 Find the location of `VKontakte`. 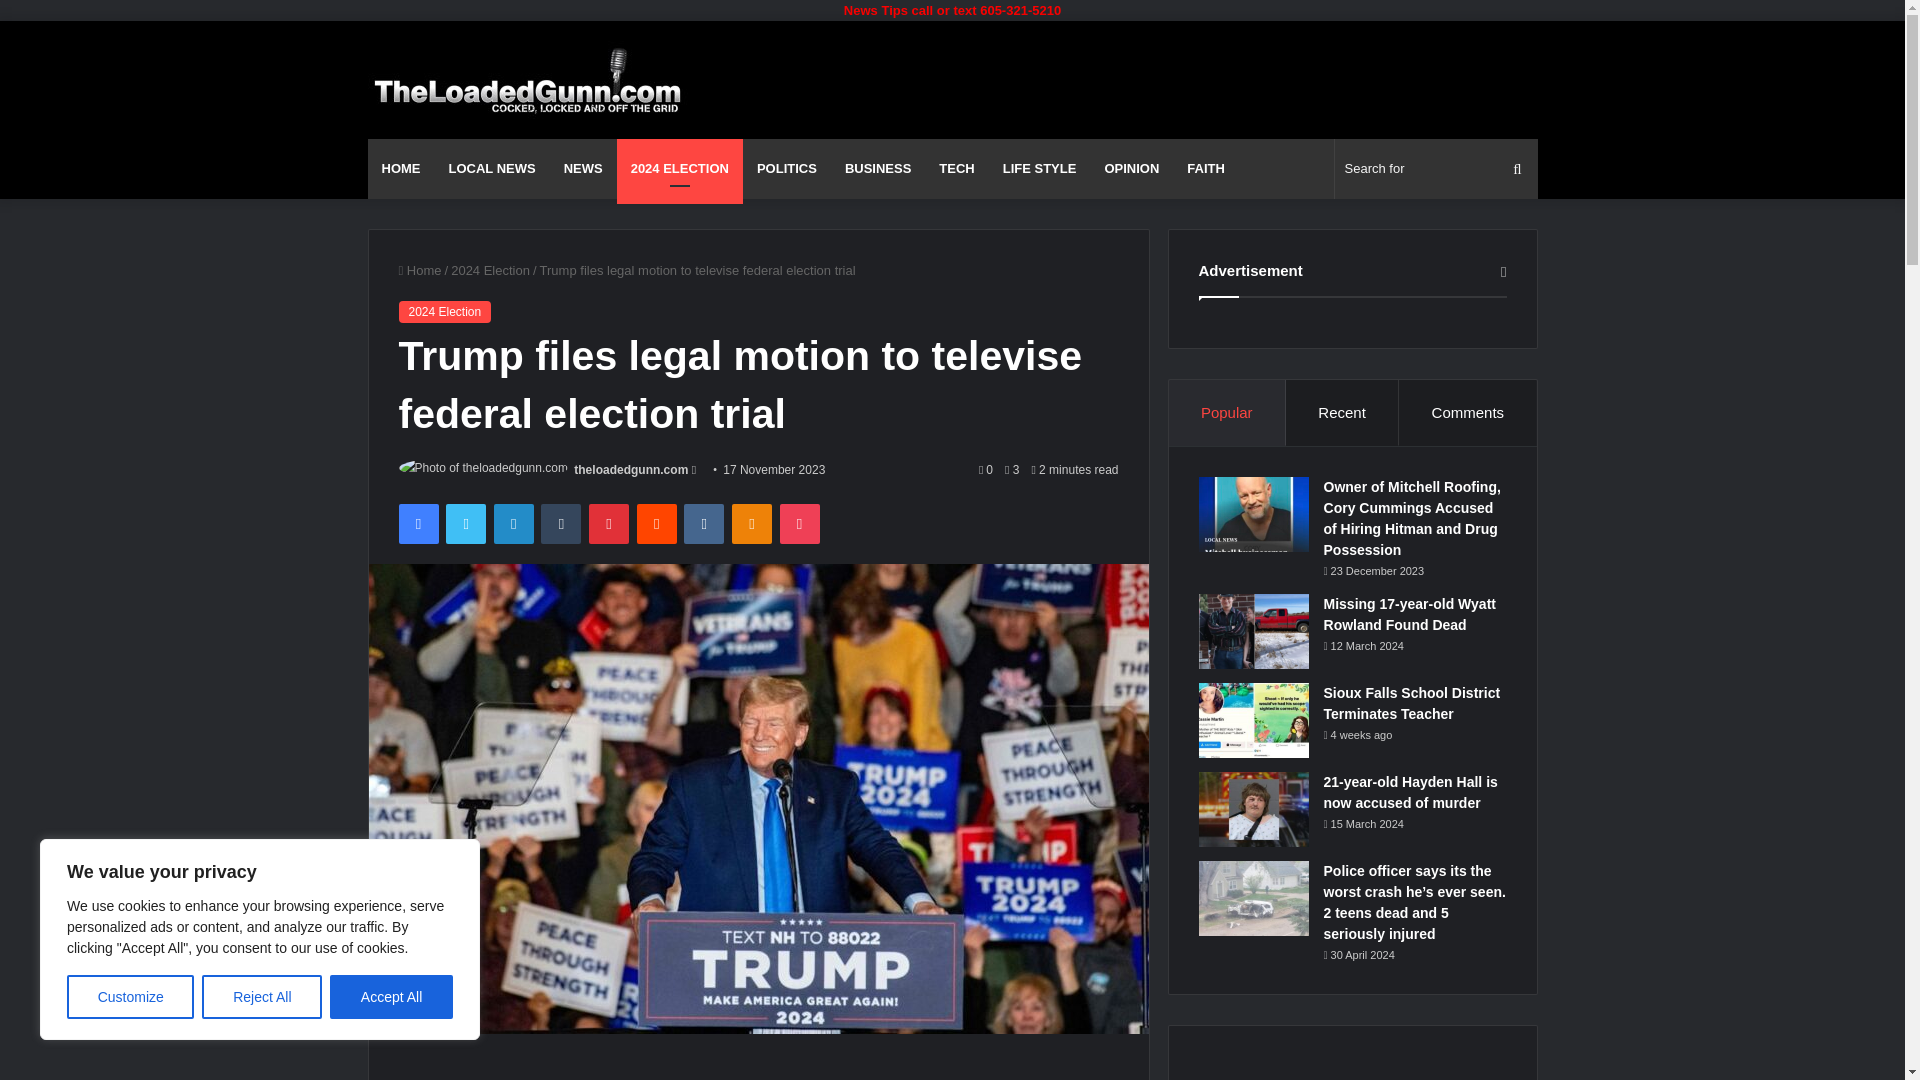

VKontakte is located at coordinates (703, 524).